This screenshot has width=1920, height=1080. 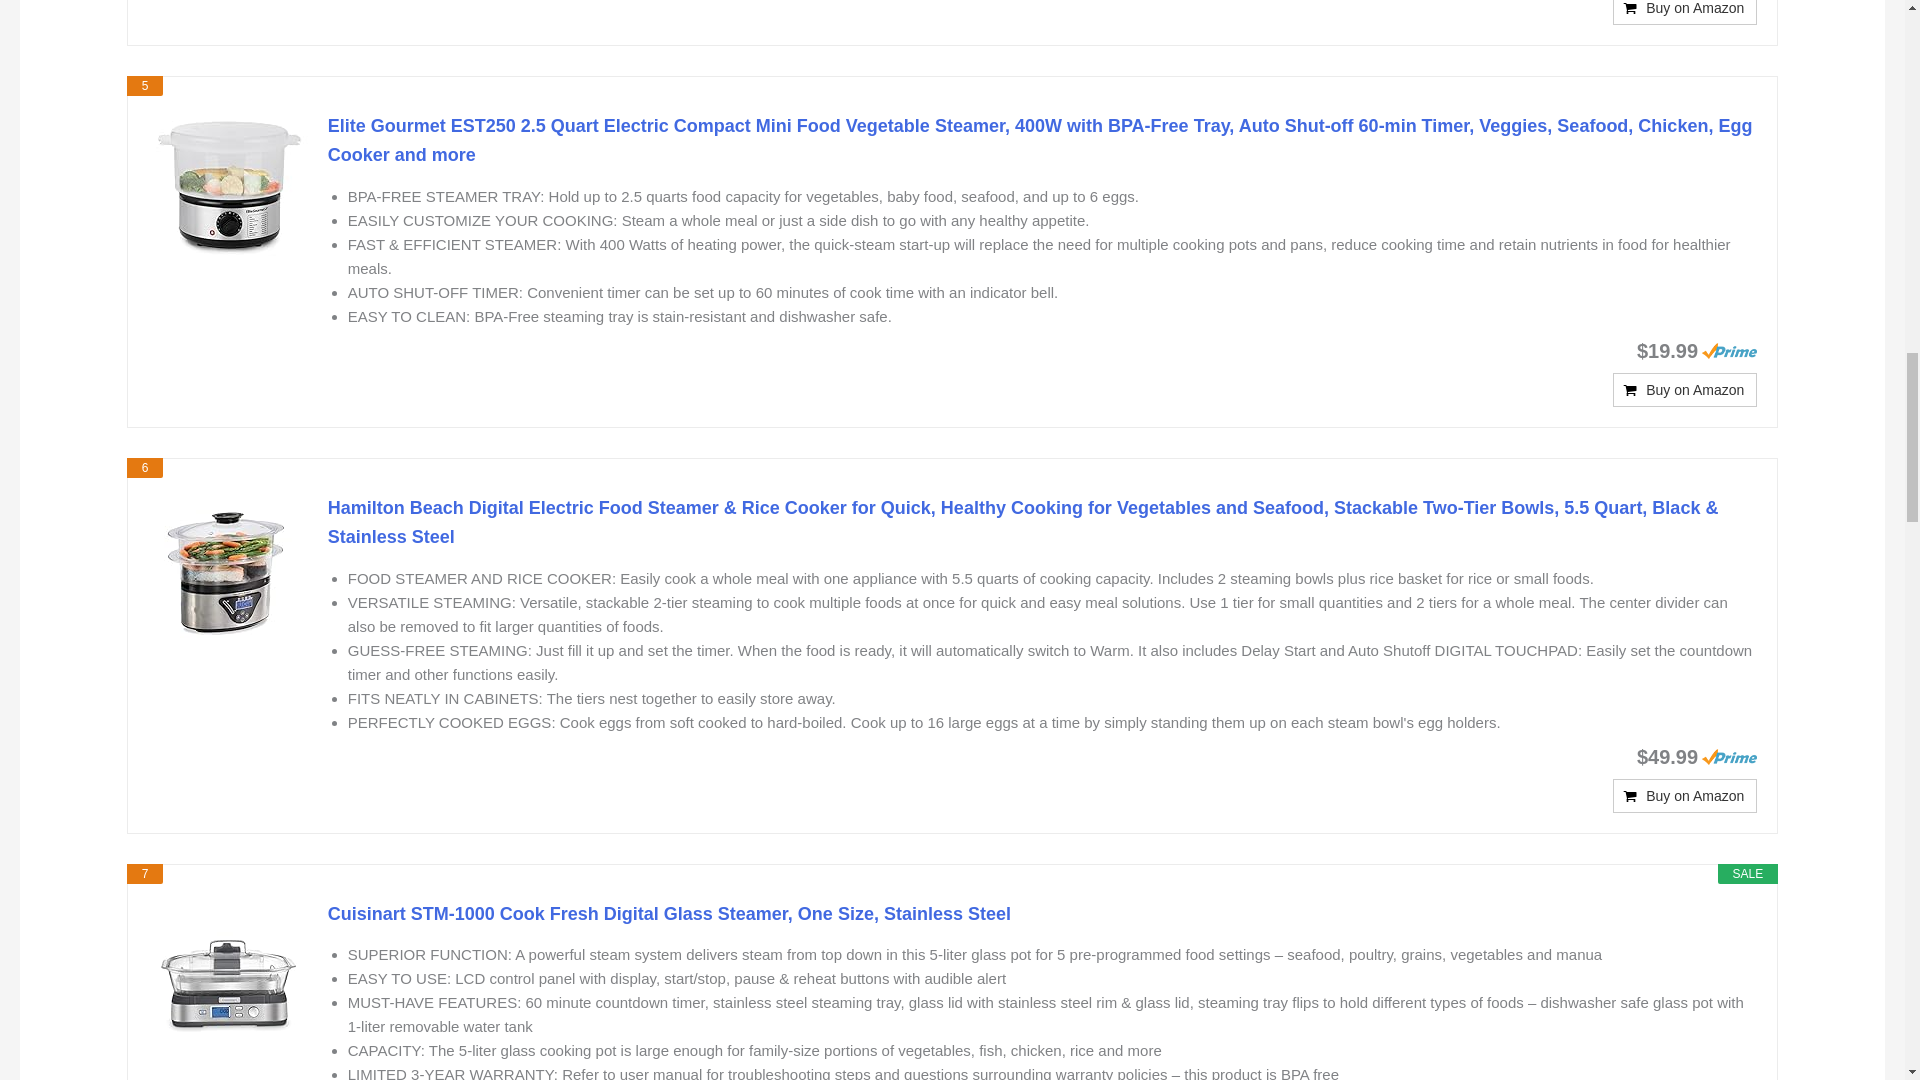 I want to click on Buy on Amazon, so click(x=1684, y=12).